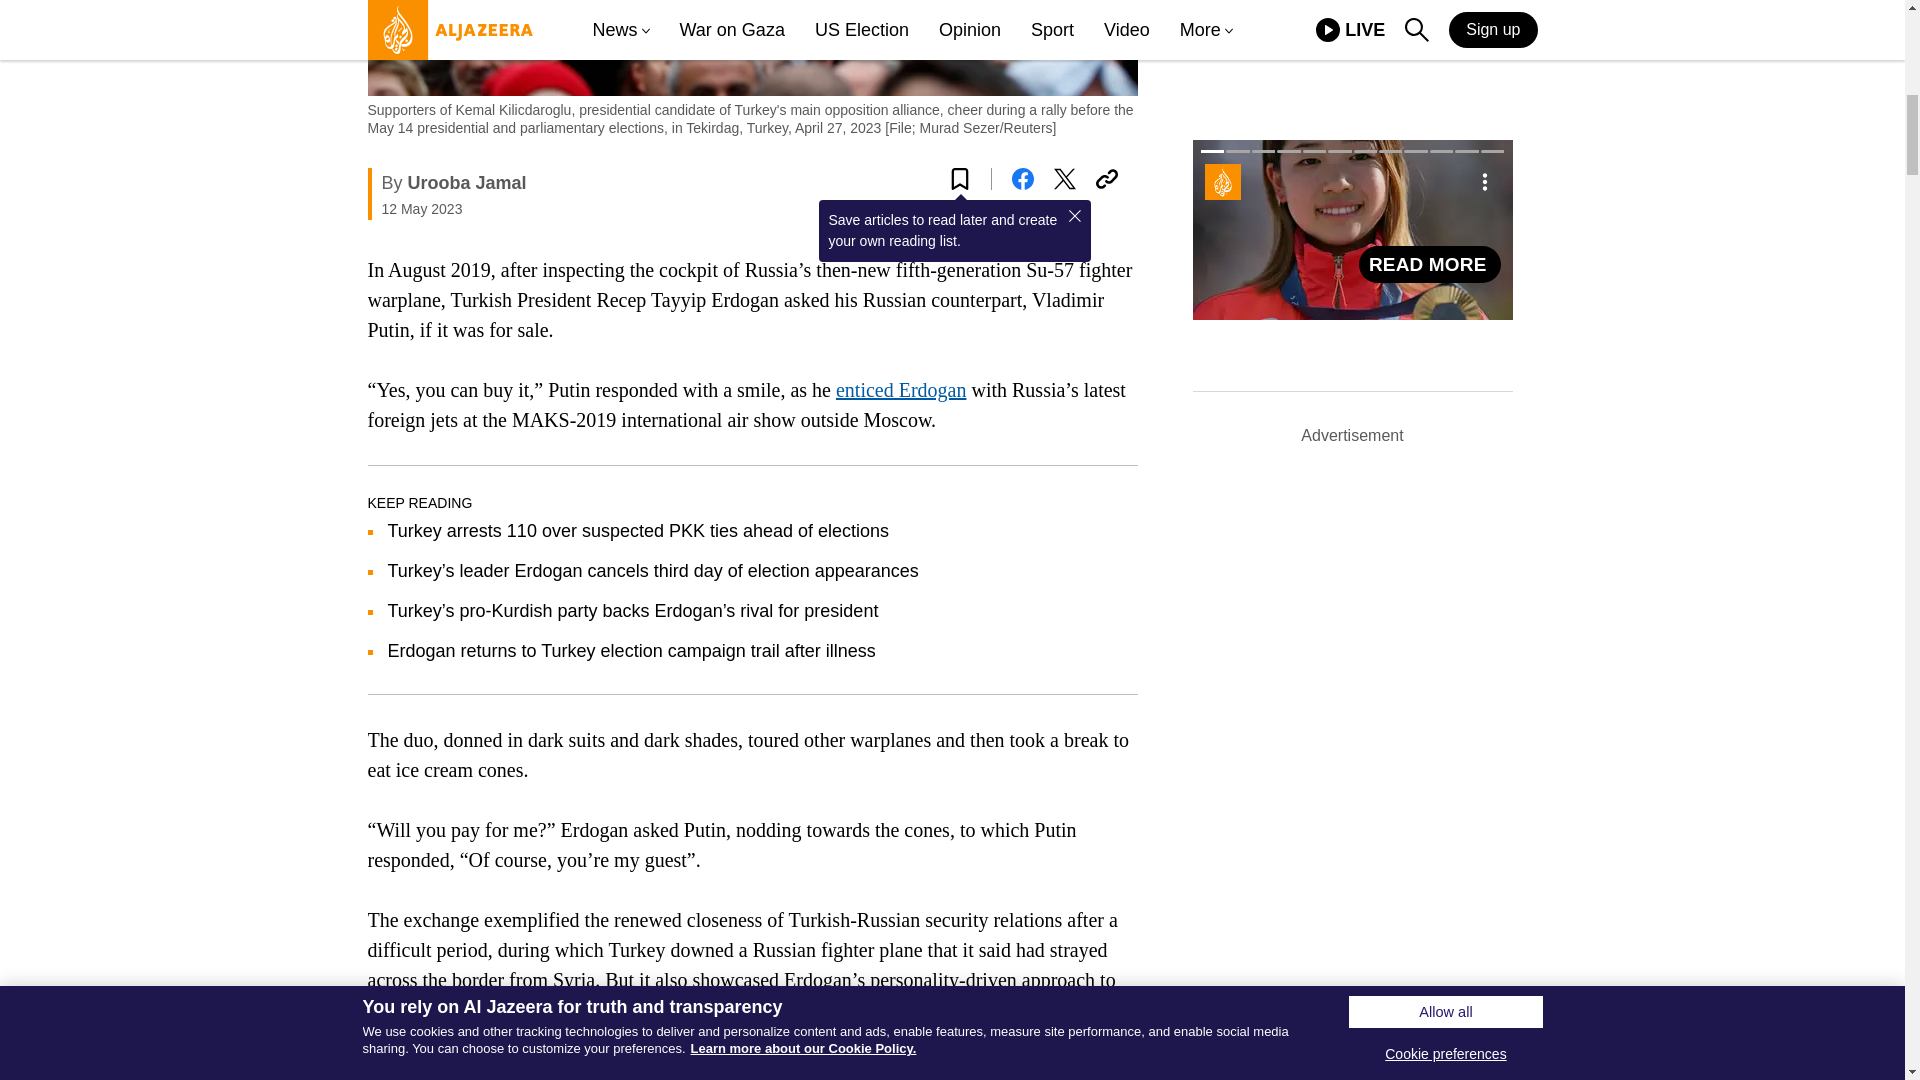 Image resolution: width=1920 pixels, height=1080 pixels. I want to click on facebook, so click(1022, 179).